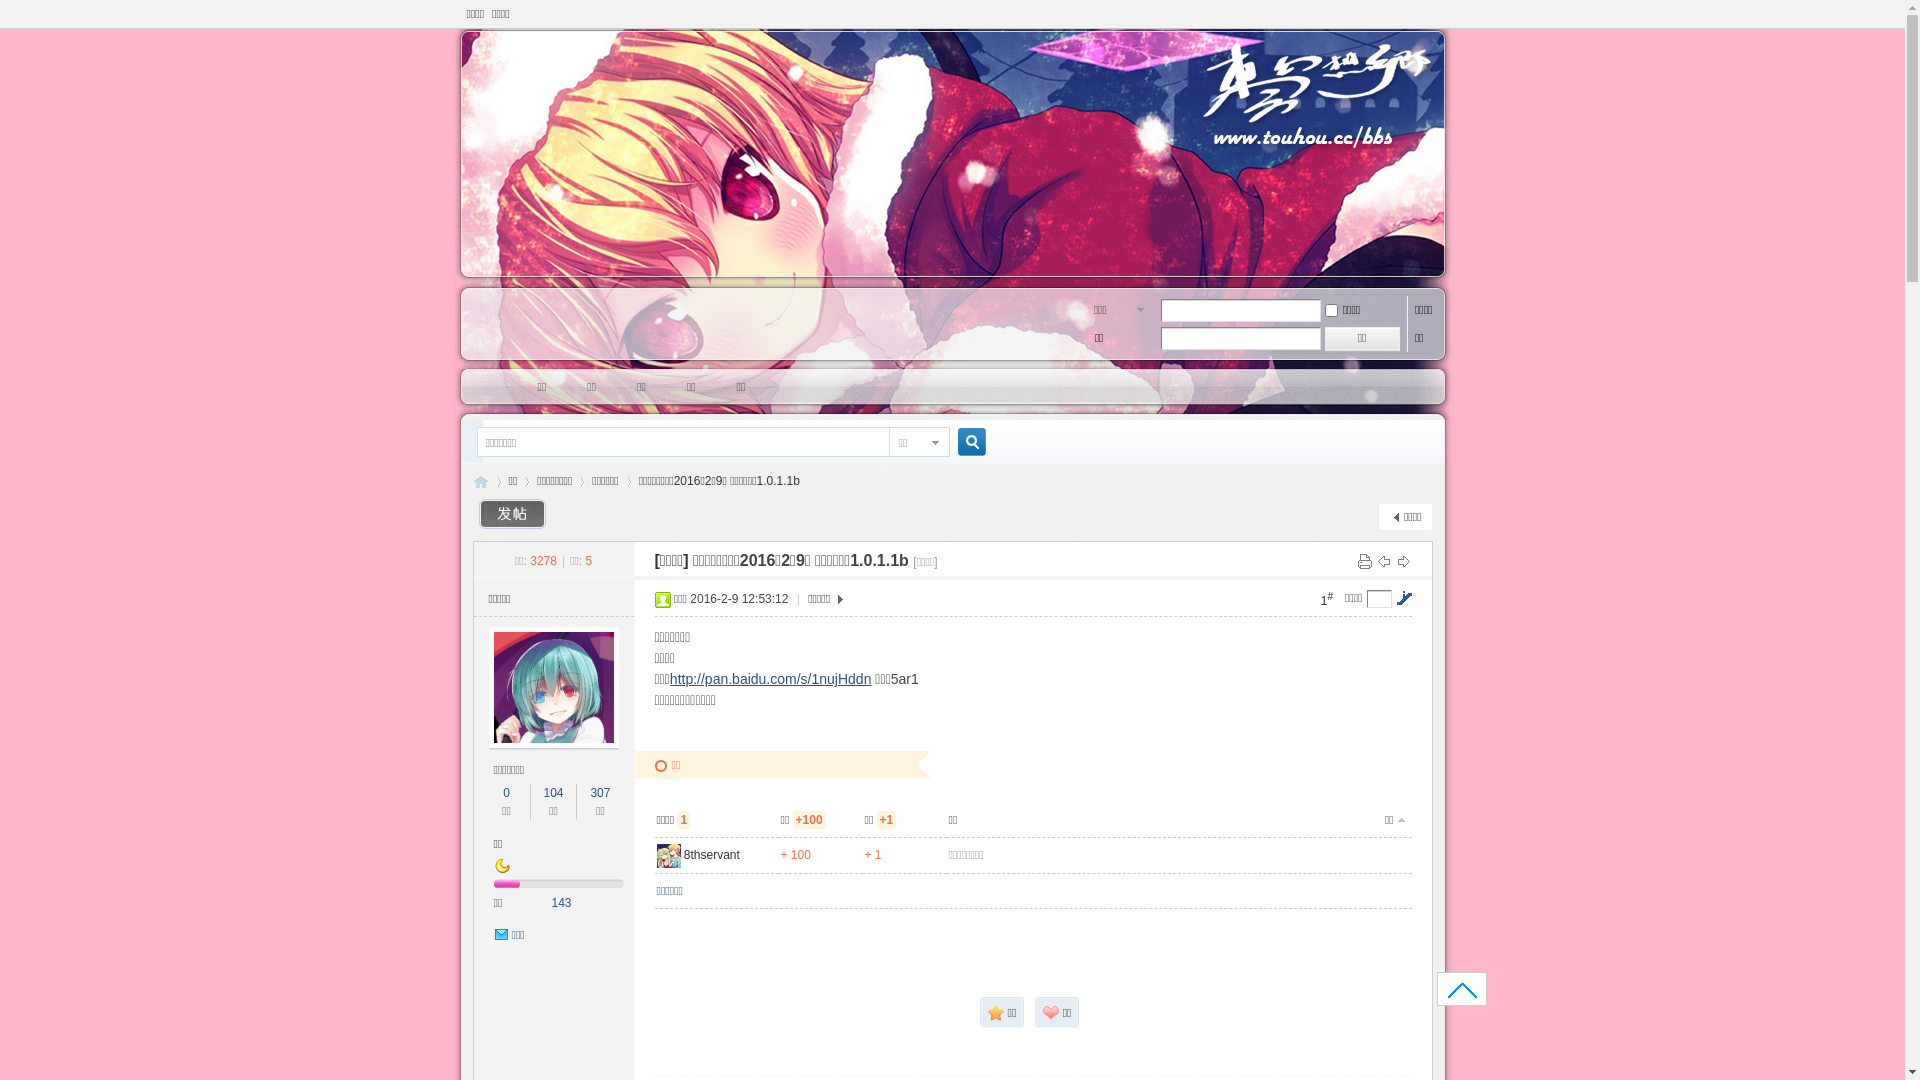  Describe the element at coordinates (964, 442) in the screenshot. I see `true` at that location.